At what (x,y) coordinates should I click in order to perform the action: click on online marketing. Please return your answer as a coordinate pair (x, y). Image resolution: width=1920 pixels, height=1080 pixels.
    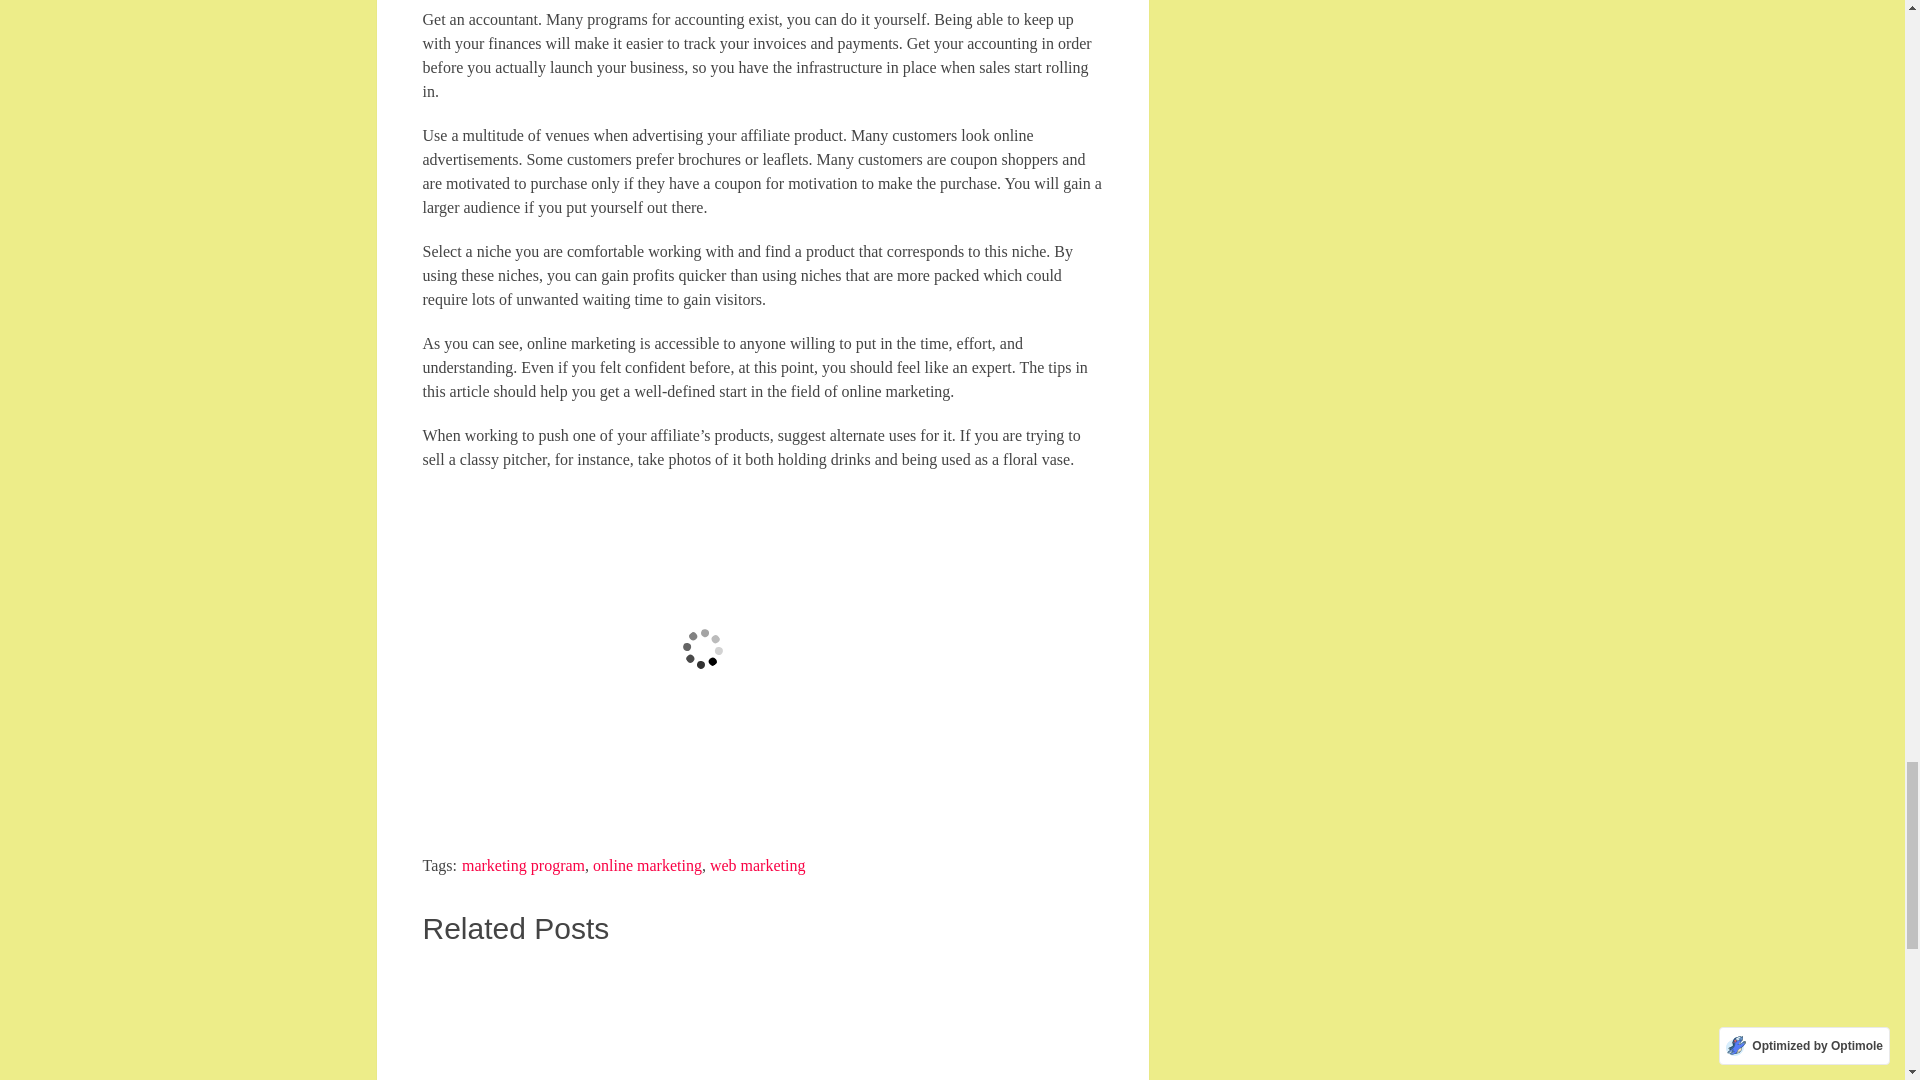
    Looking at the image, I should click on (648, 865).